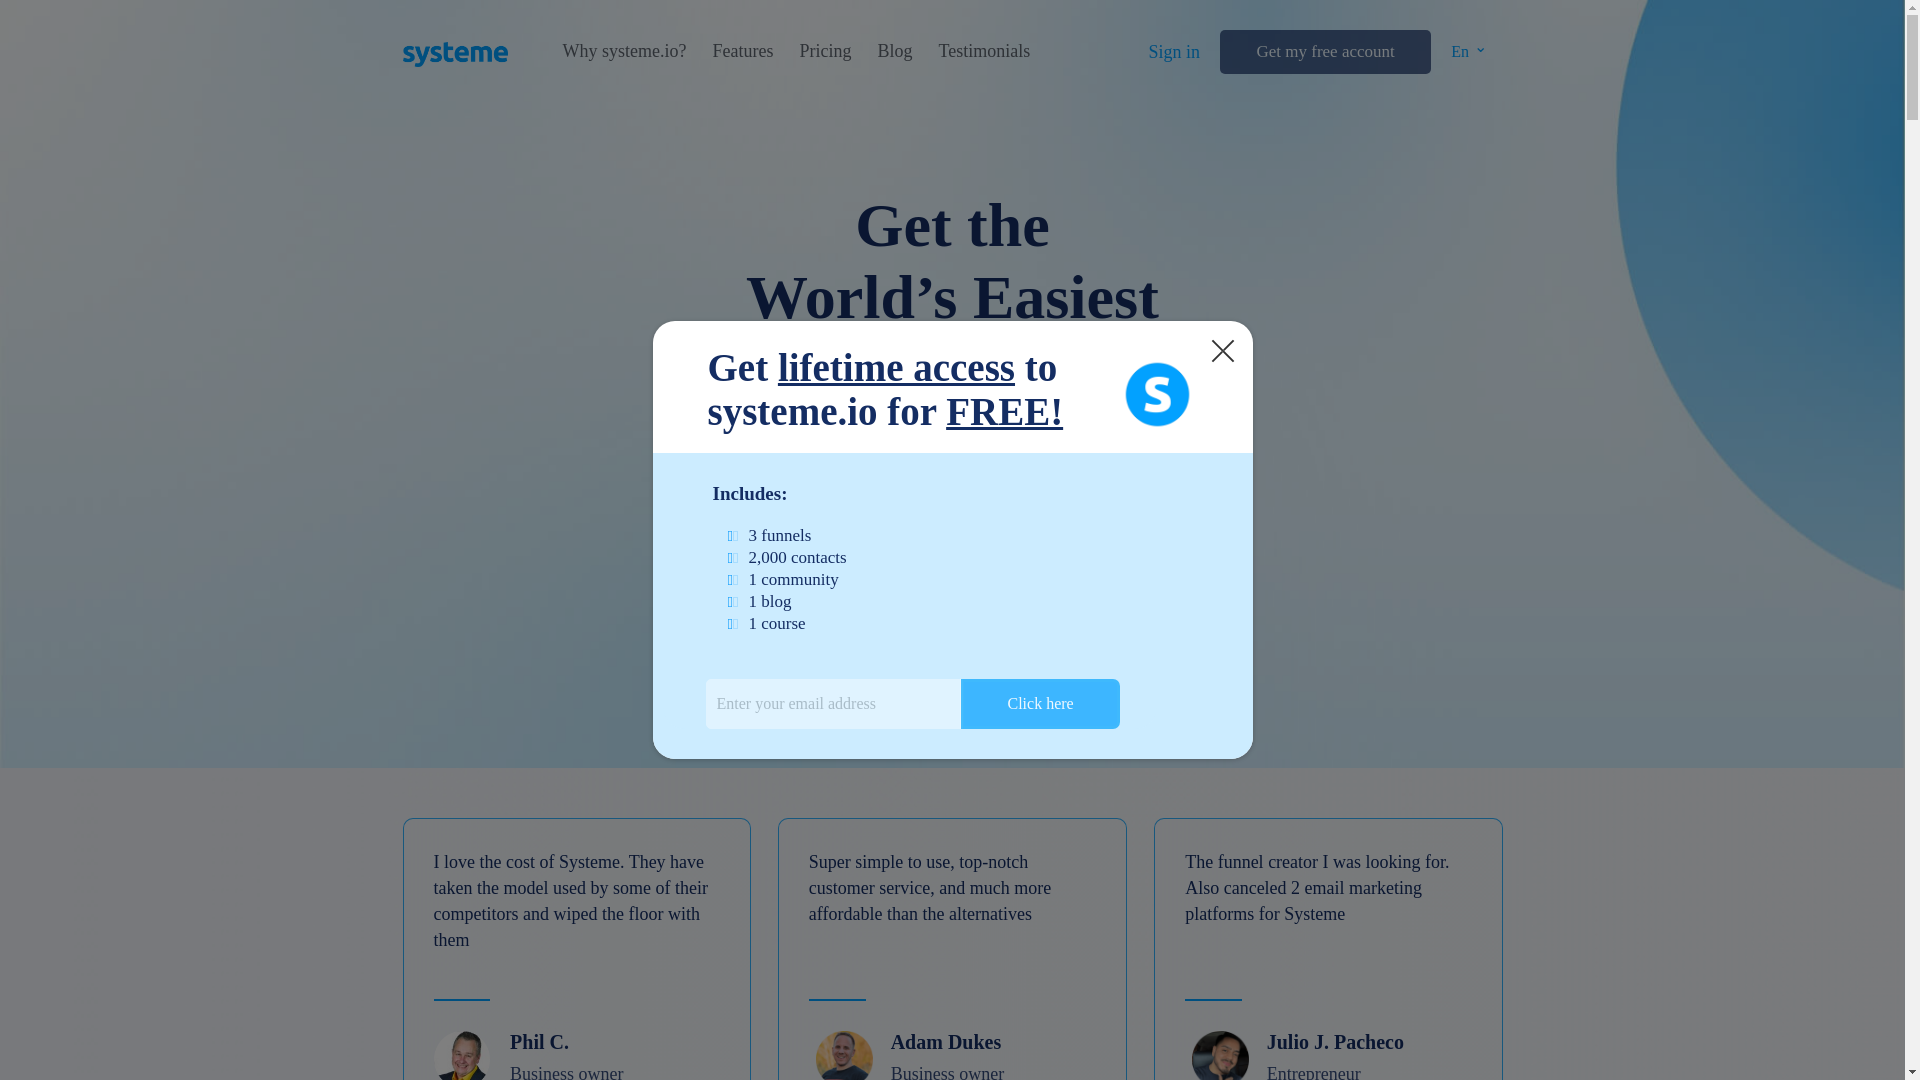 Image resolution: width=1920 pixels, height=1080 pixels. What do you see at coordinates (824, 51) in the screenshot?
I see `Pricing` at bounding box center [824, 51].